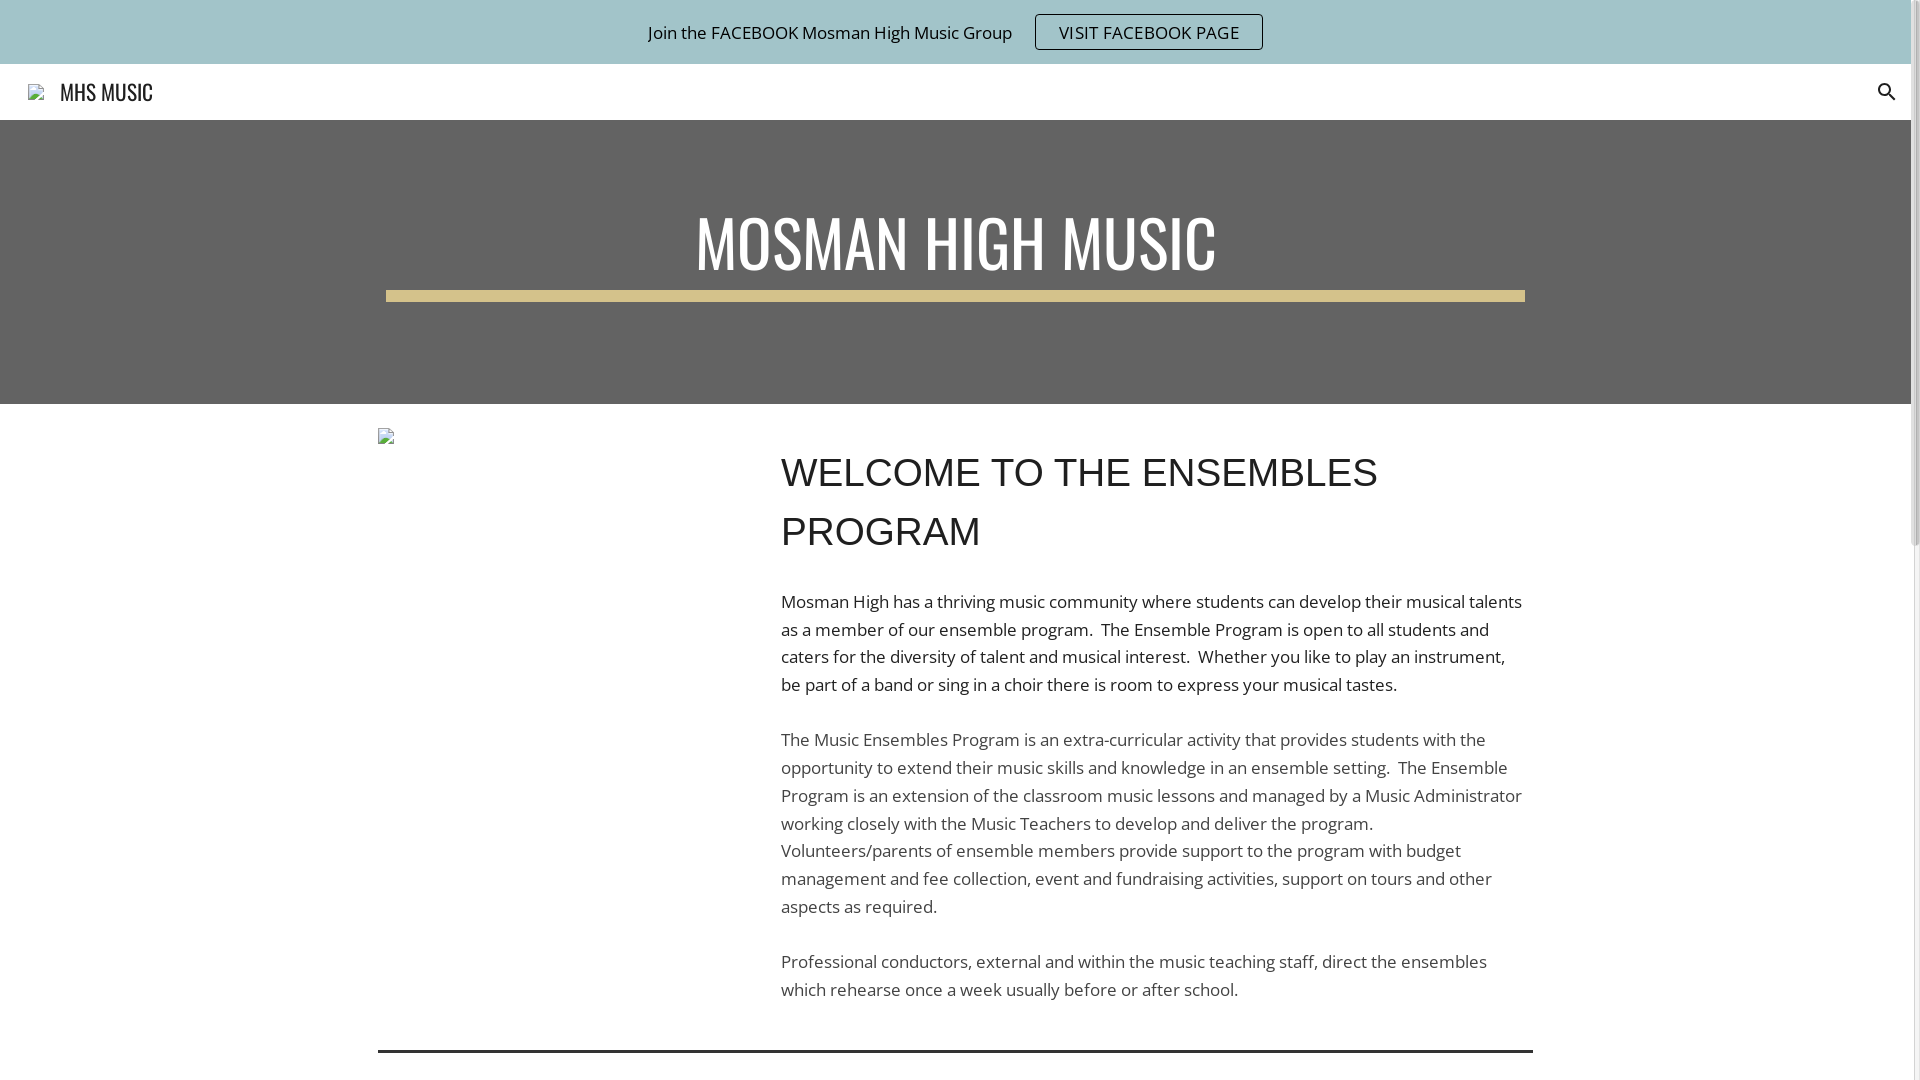  I want to click on MHS MUSIC, so click(90, 88).